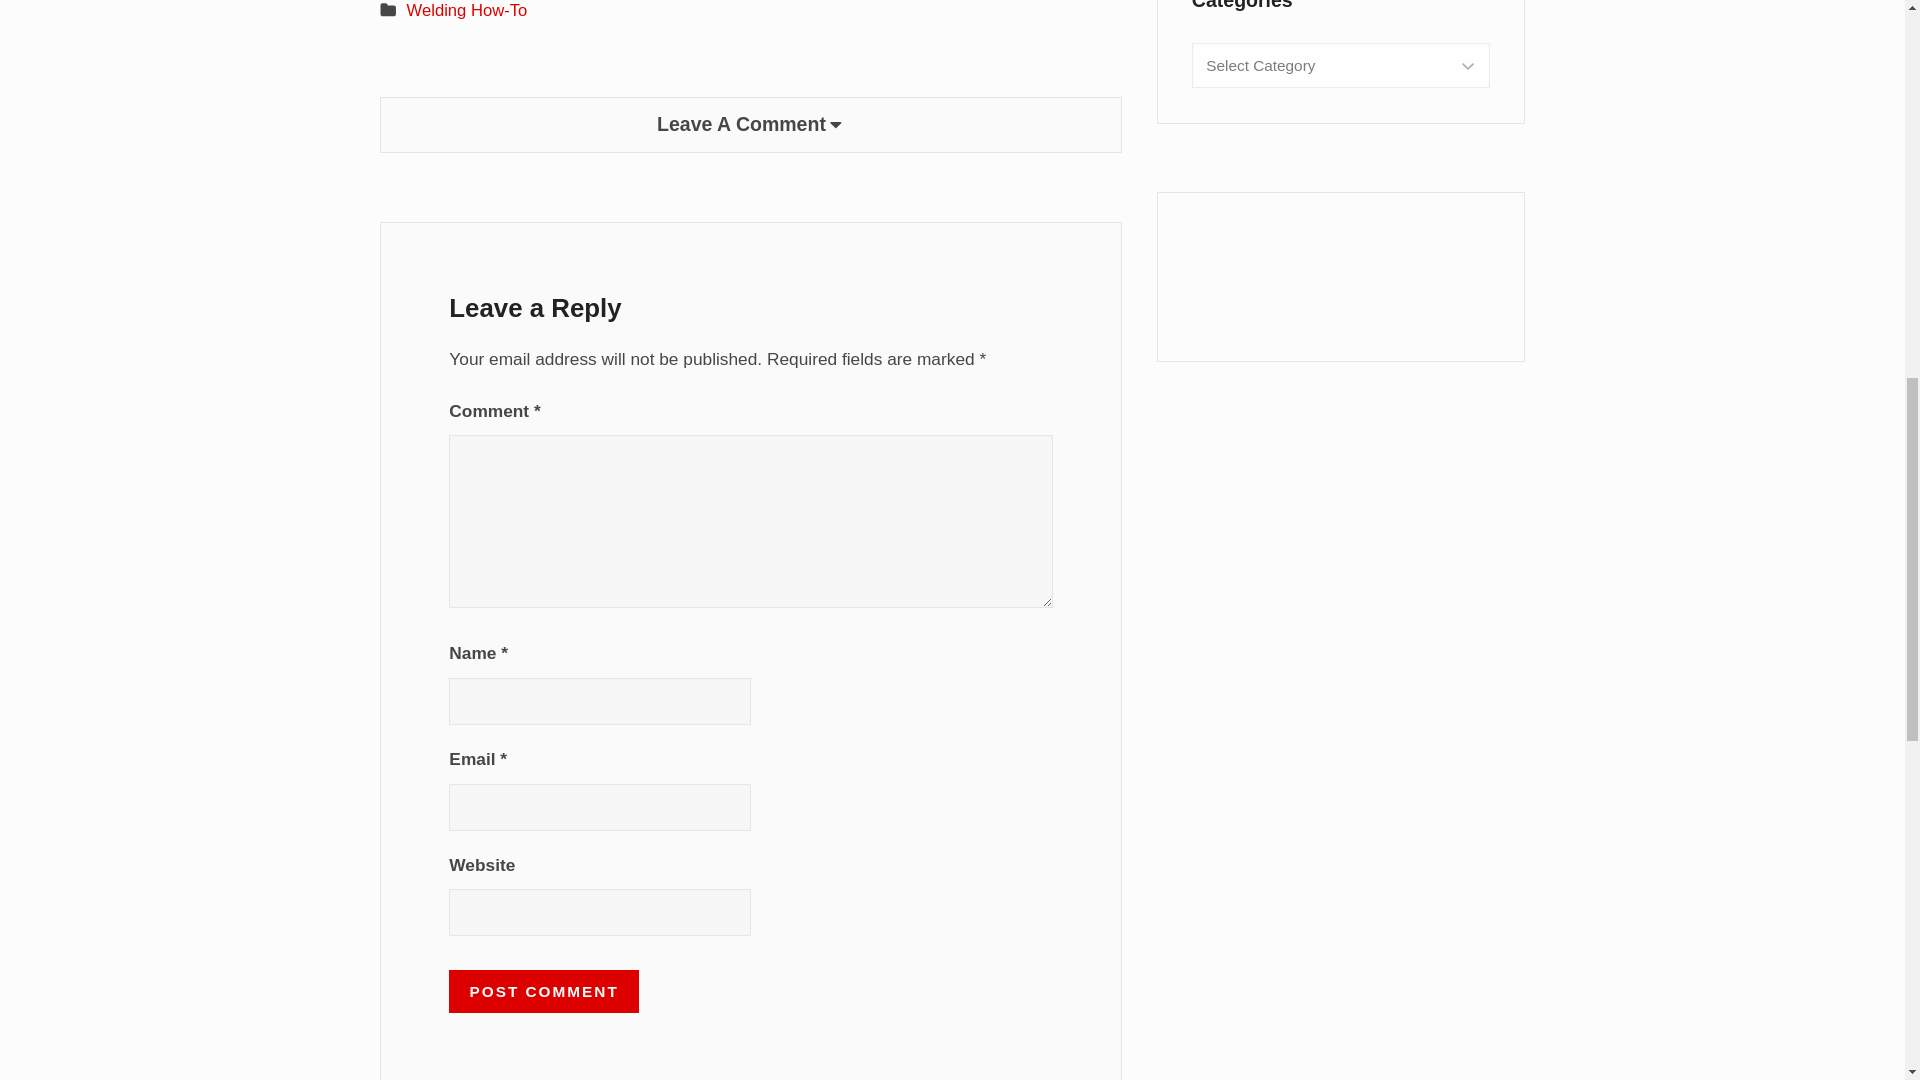  What do you see at coordinates (544, 990) in the screenshot?
I see `Post Comment` at bounding box center [544, 990].